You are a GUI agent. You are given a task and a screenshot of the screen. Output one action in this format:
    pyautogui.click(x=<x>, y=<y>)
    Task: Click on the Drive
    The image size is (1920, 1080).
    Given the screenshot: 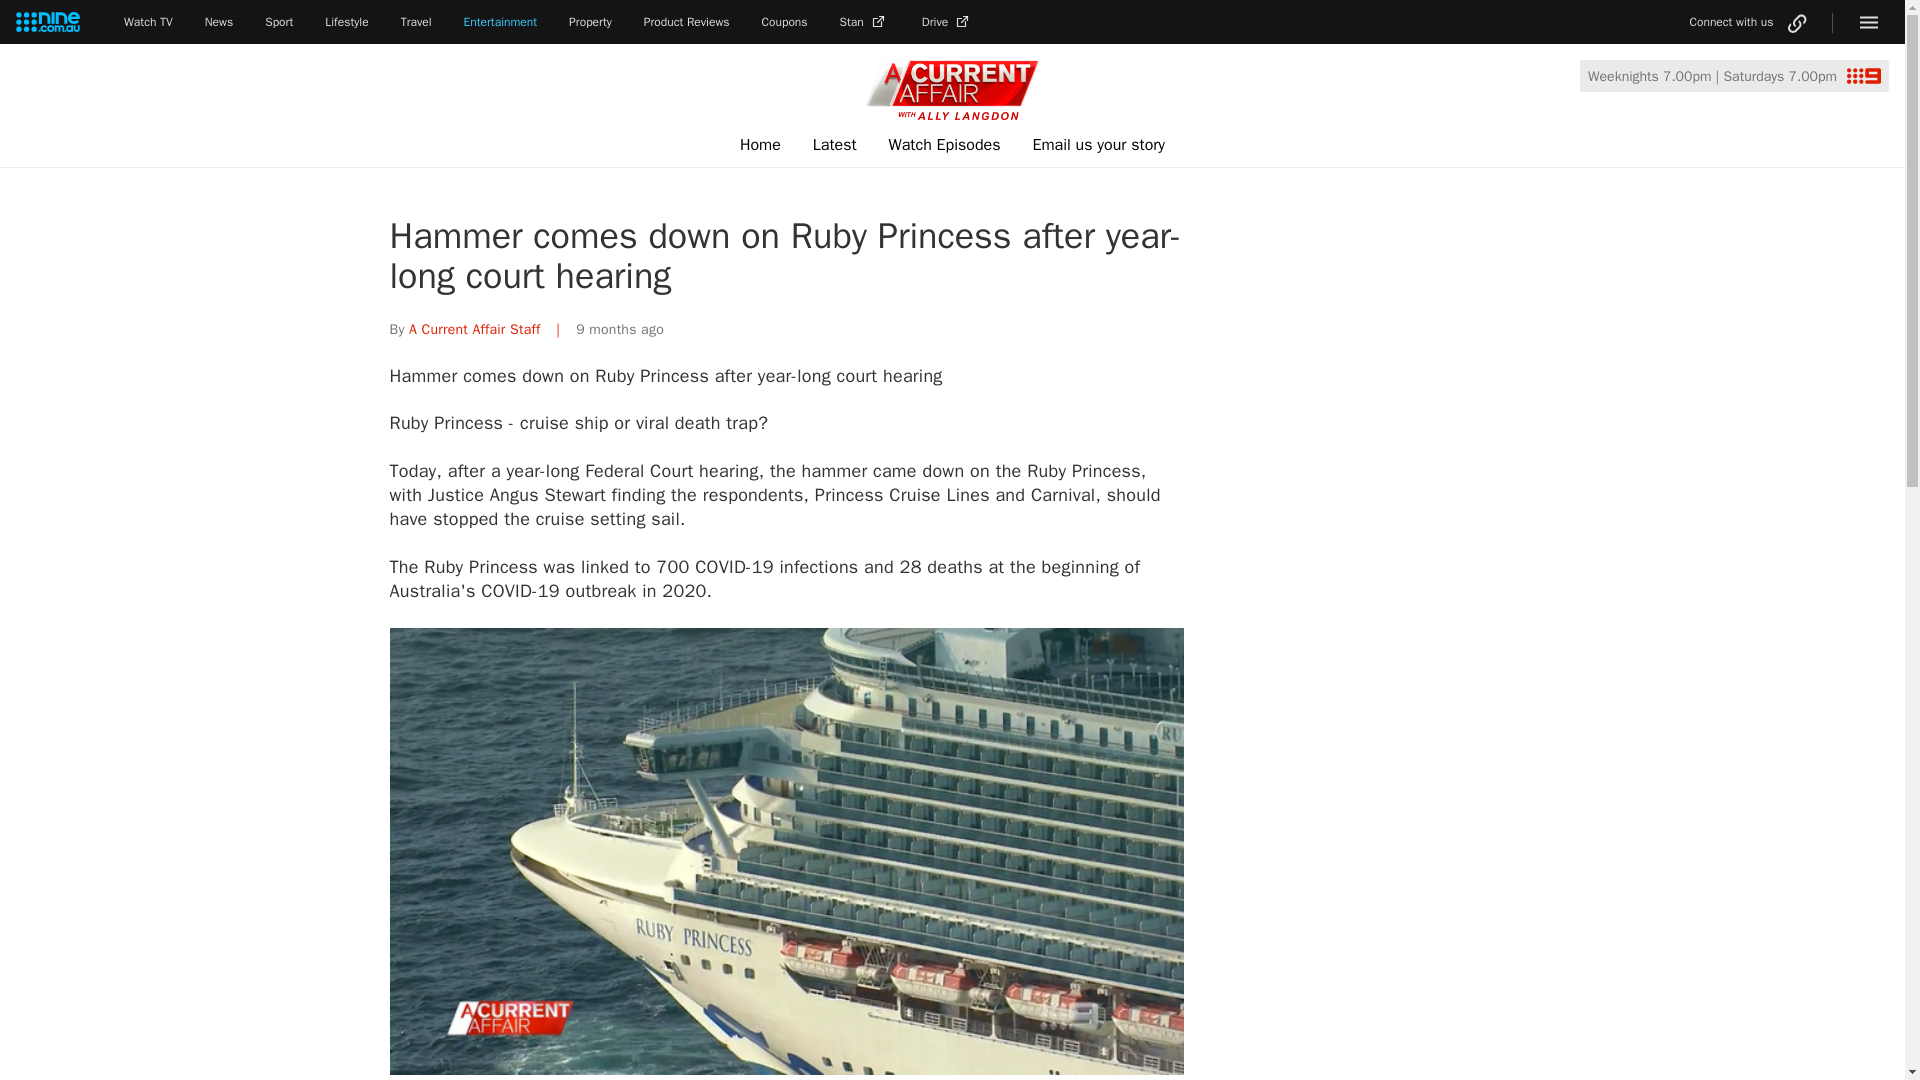 What is the action you would take?
    pyautogui.click(x=947, y=22)
    